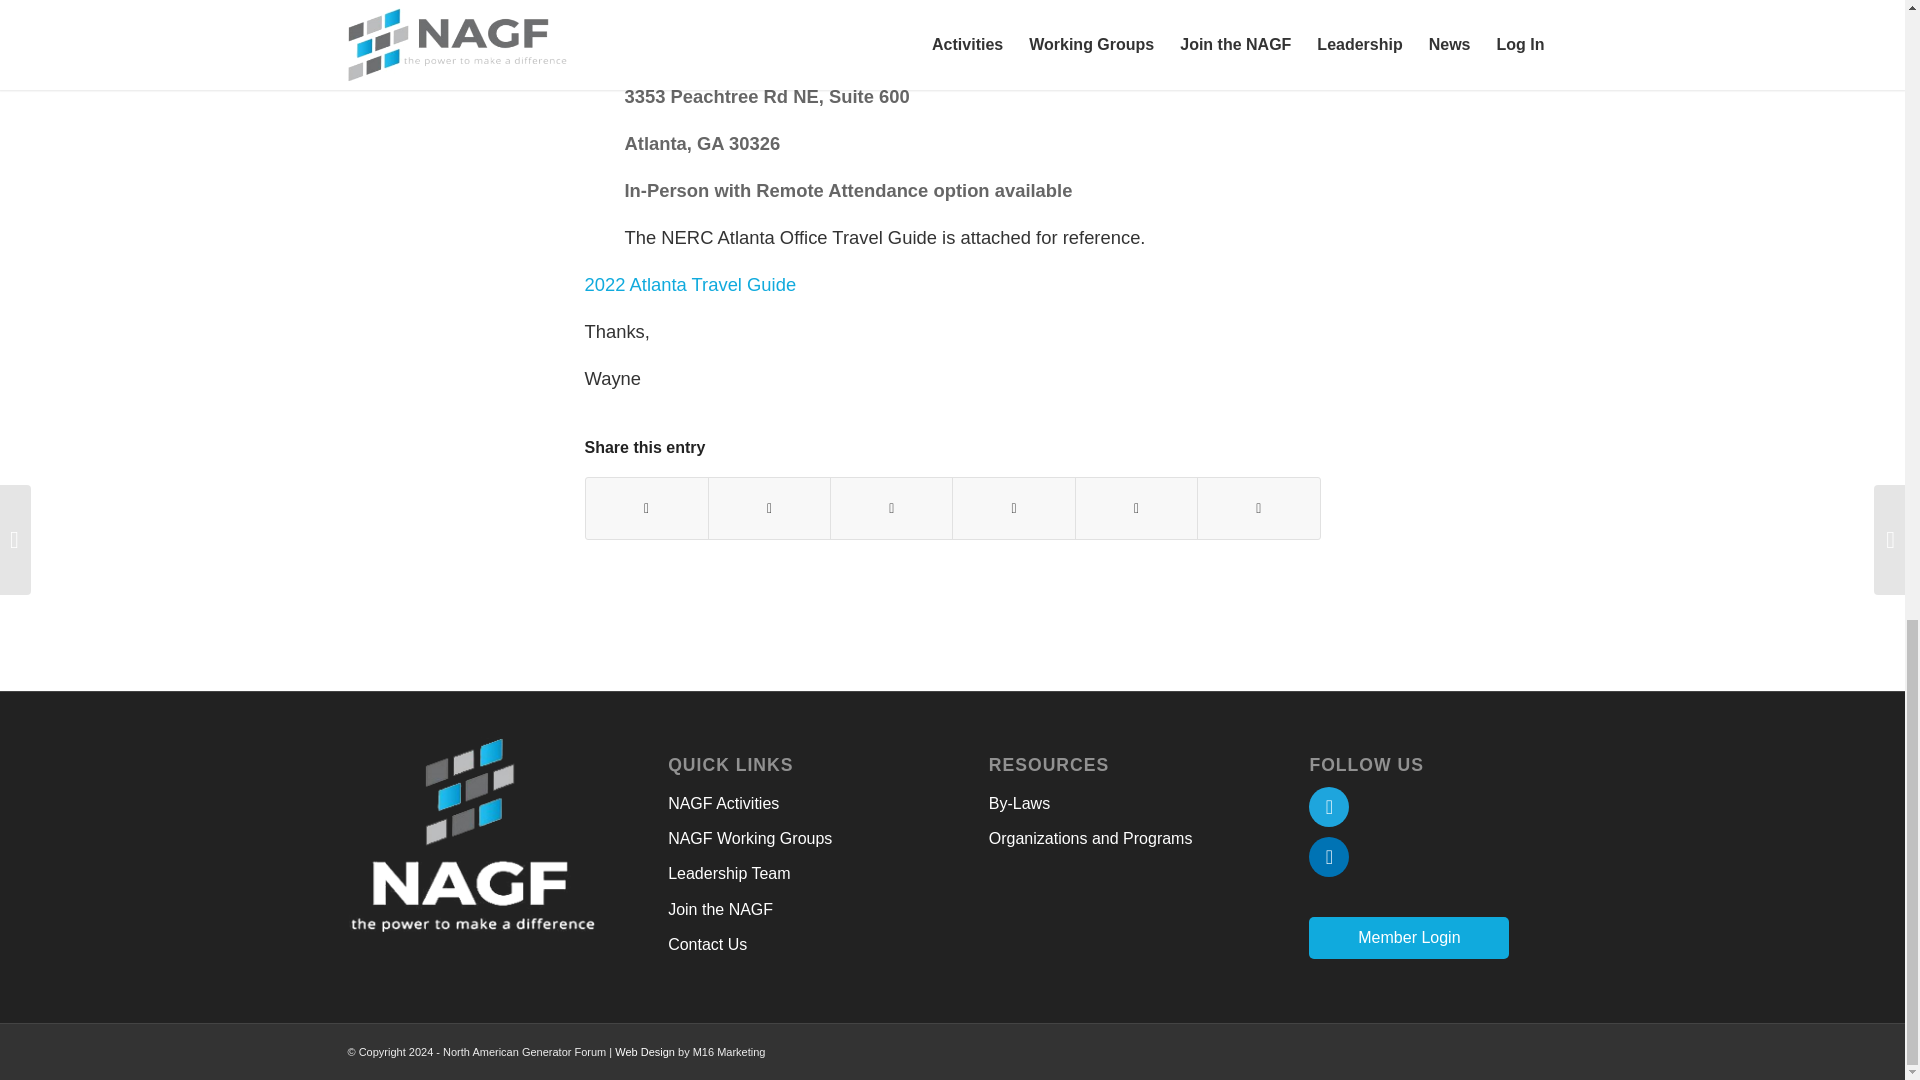  What do you see at coordinates (644, 1052) in the screenshot?
I see `Web Design` at bounding box center [644, 1052].